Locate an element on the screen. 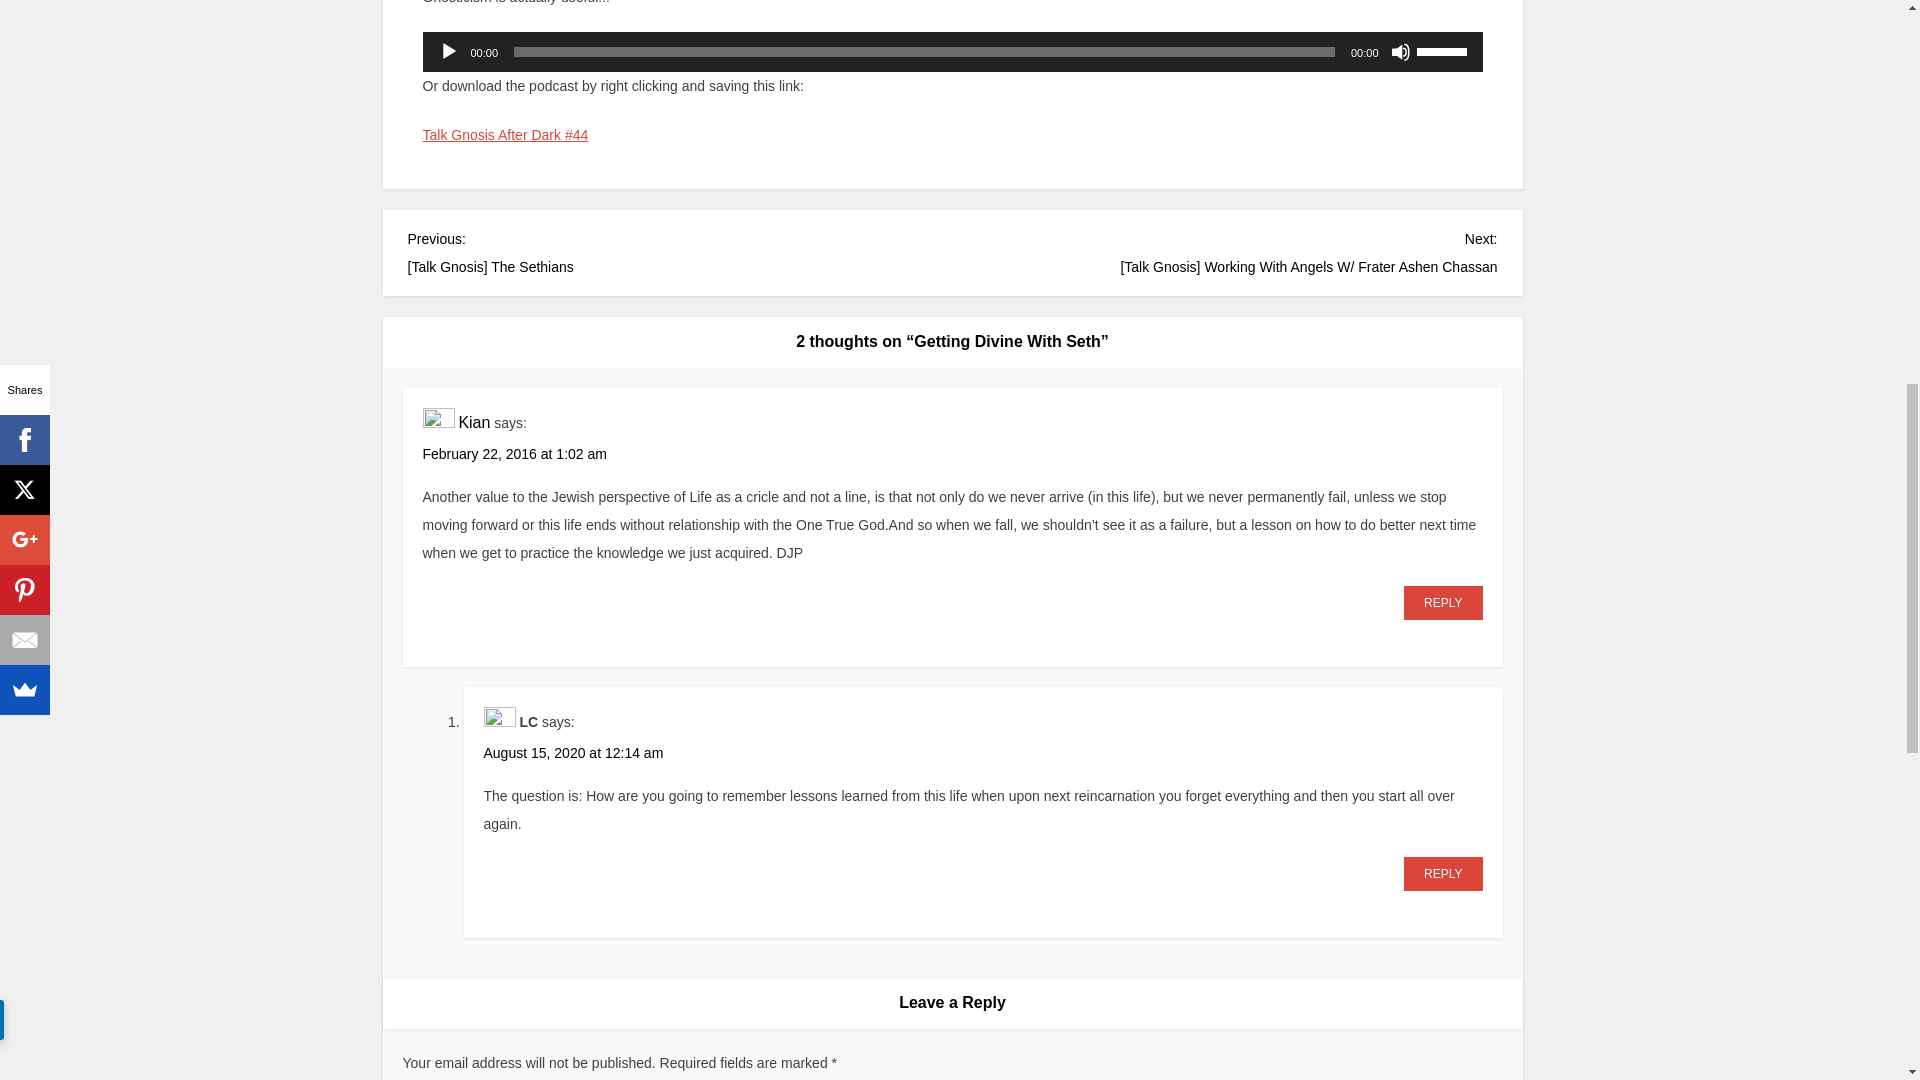  February 22, 2016 at 1:02 am is located at coordinates (514, 454).